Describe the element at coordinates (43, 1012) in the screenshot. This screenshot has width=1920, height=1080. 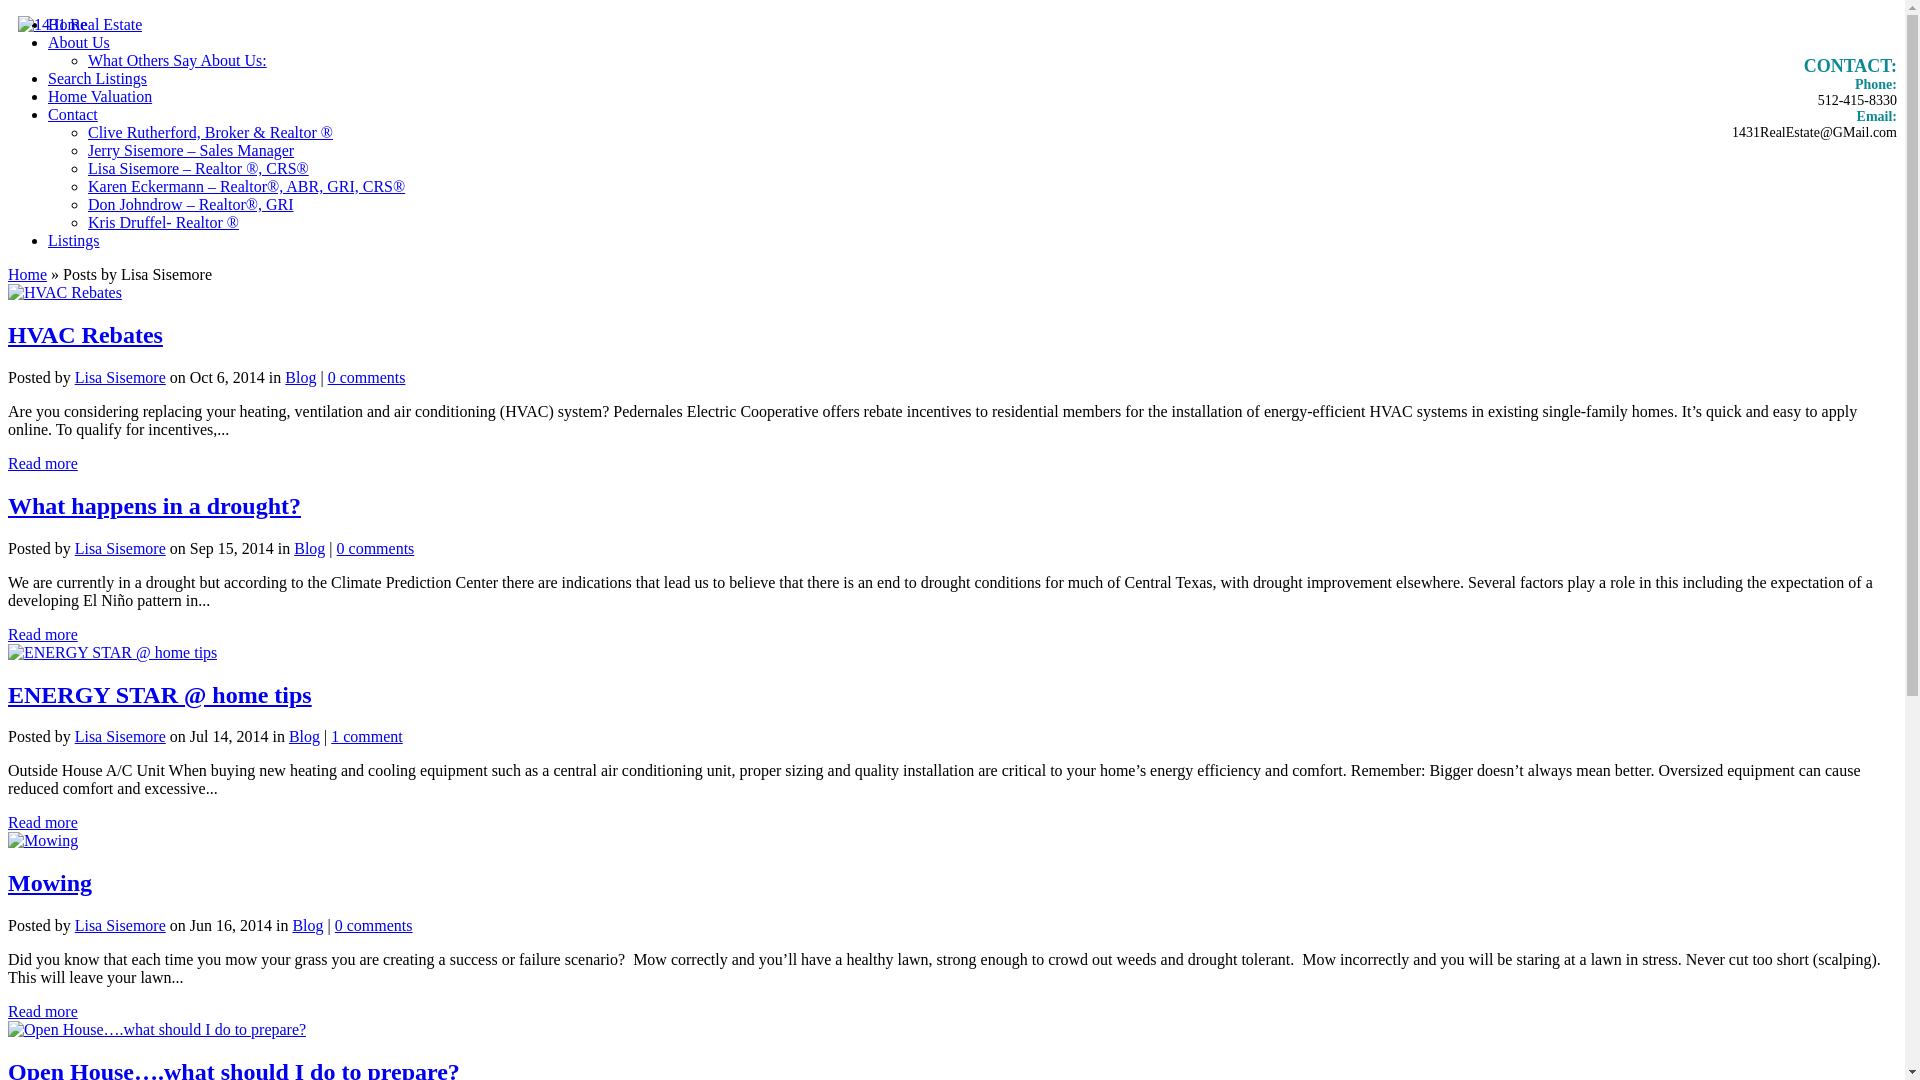
I see `Read more` at that location.